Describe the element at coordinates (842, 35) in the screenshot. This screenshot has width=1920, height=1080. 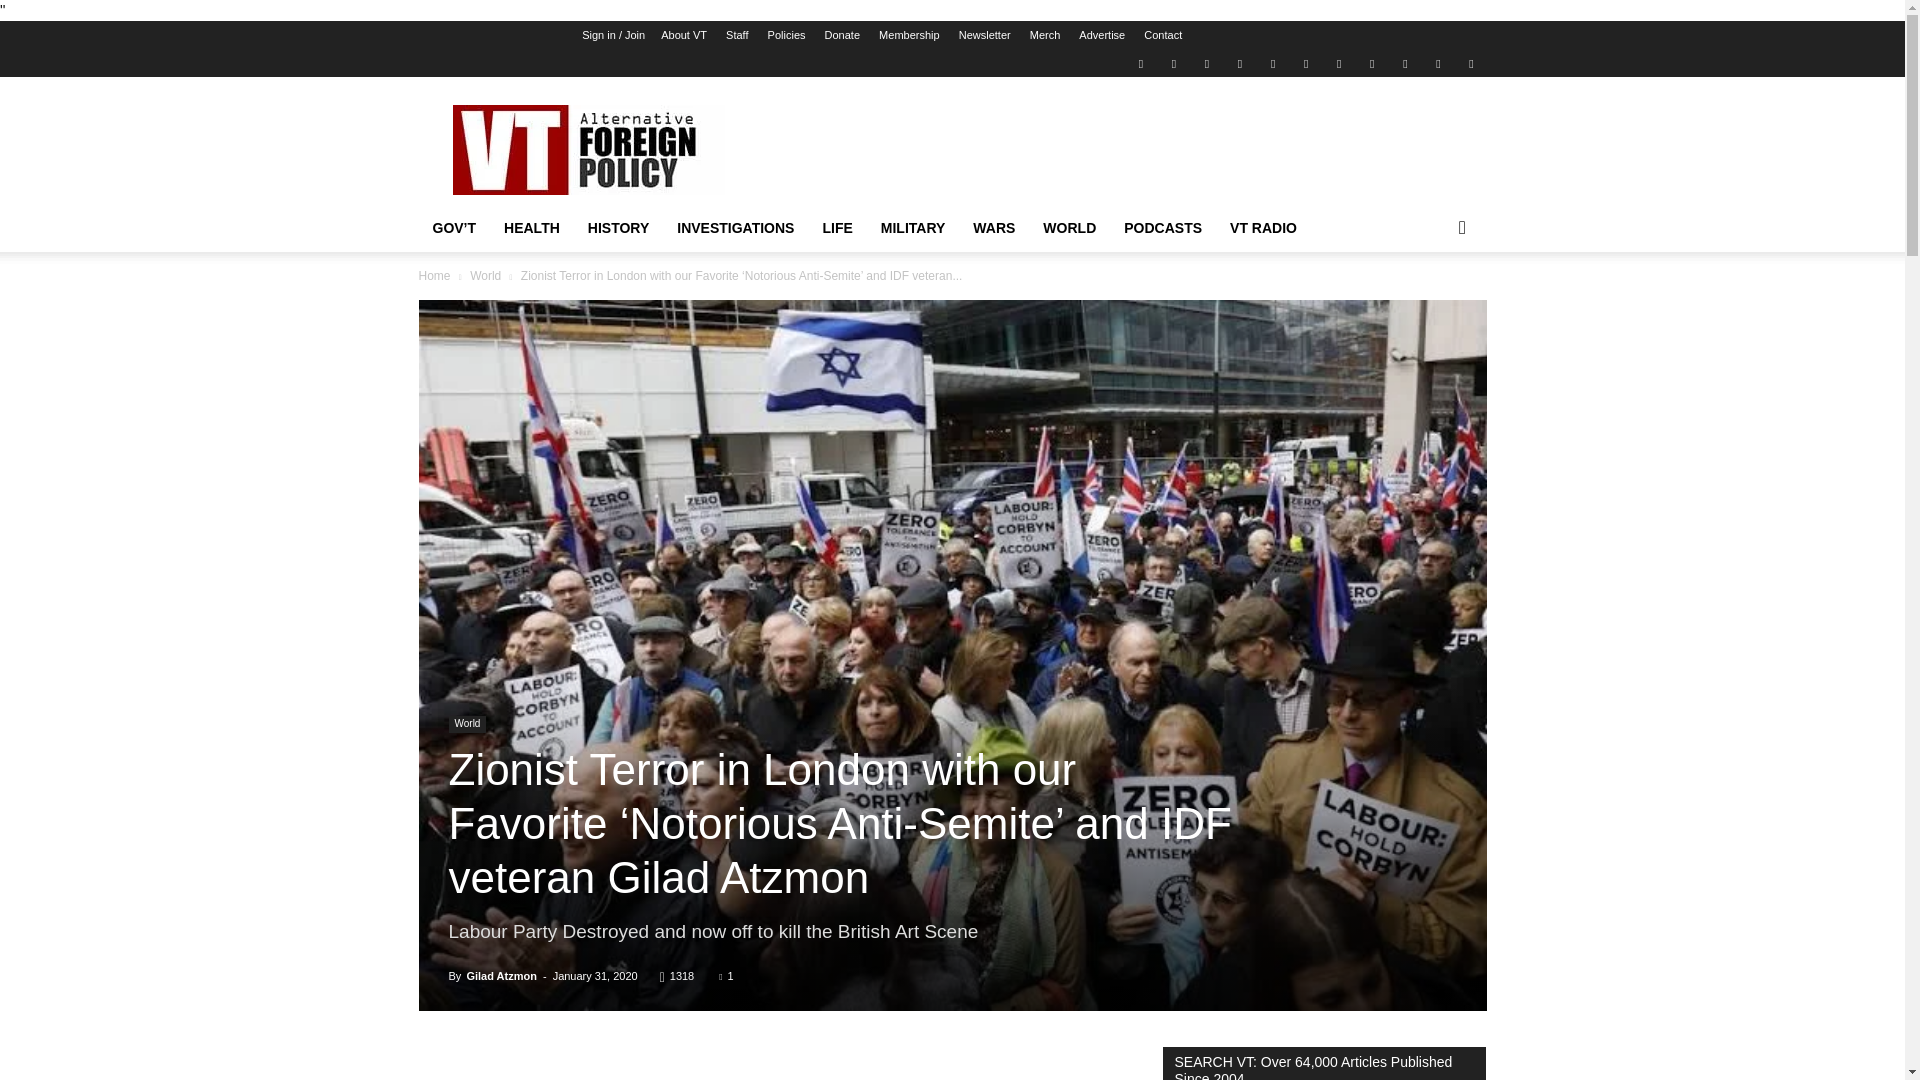
I see `Donate` at that location.